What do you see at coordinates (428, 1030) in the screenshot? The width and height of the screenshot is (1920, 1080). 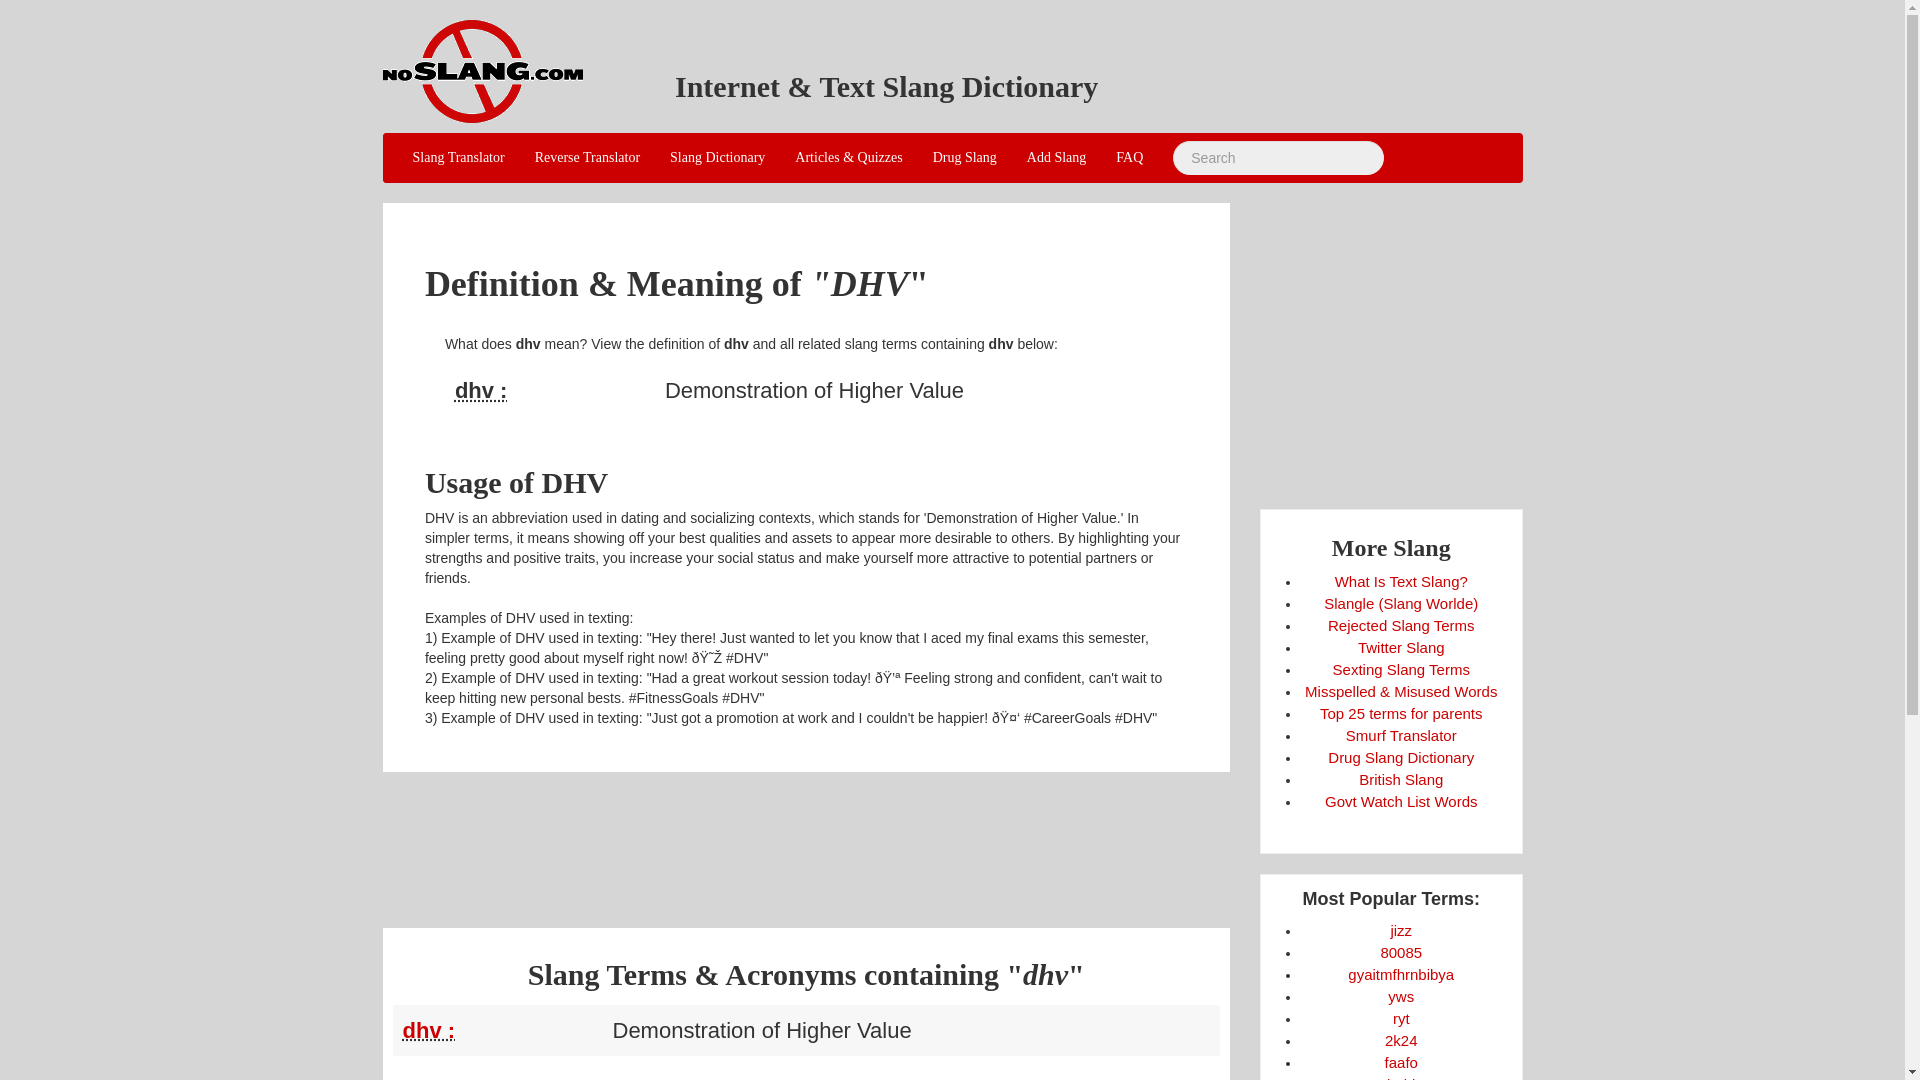 I see `dhv :` at bounding box center [428, 1030].